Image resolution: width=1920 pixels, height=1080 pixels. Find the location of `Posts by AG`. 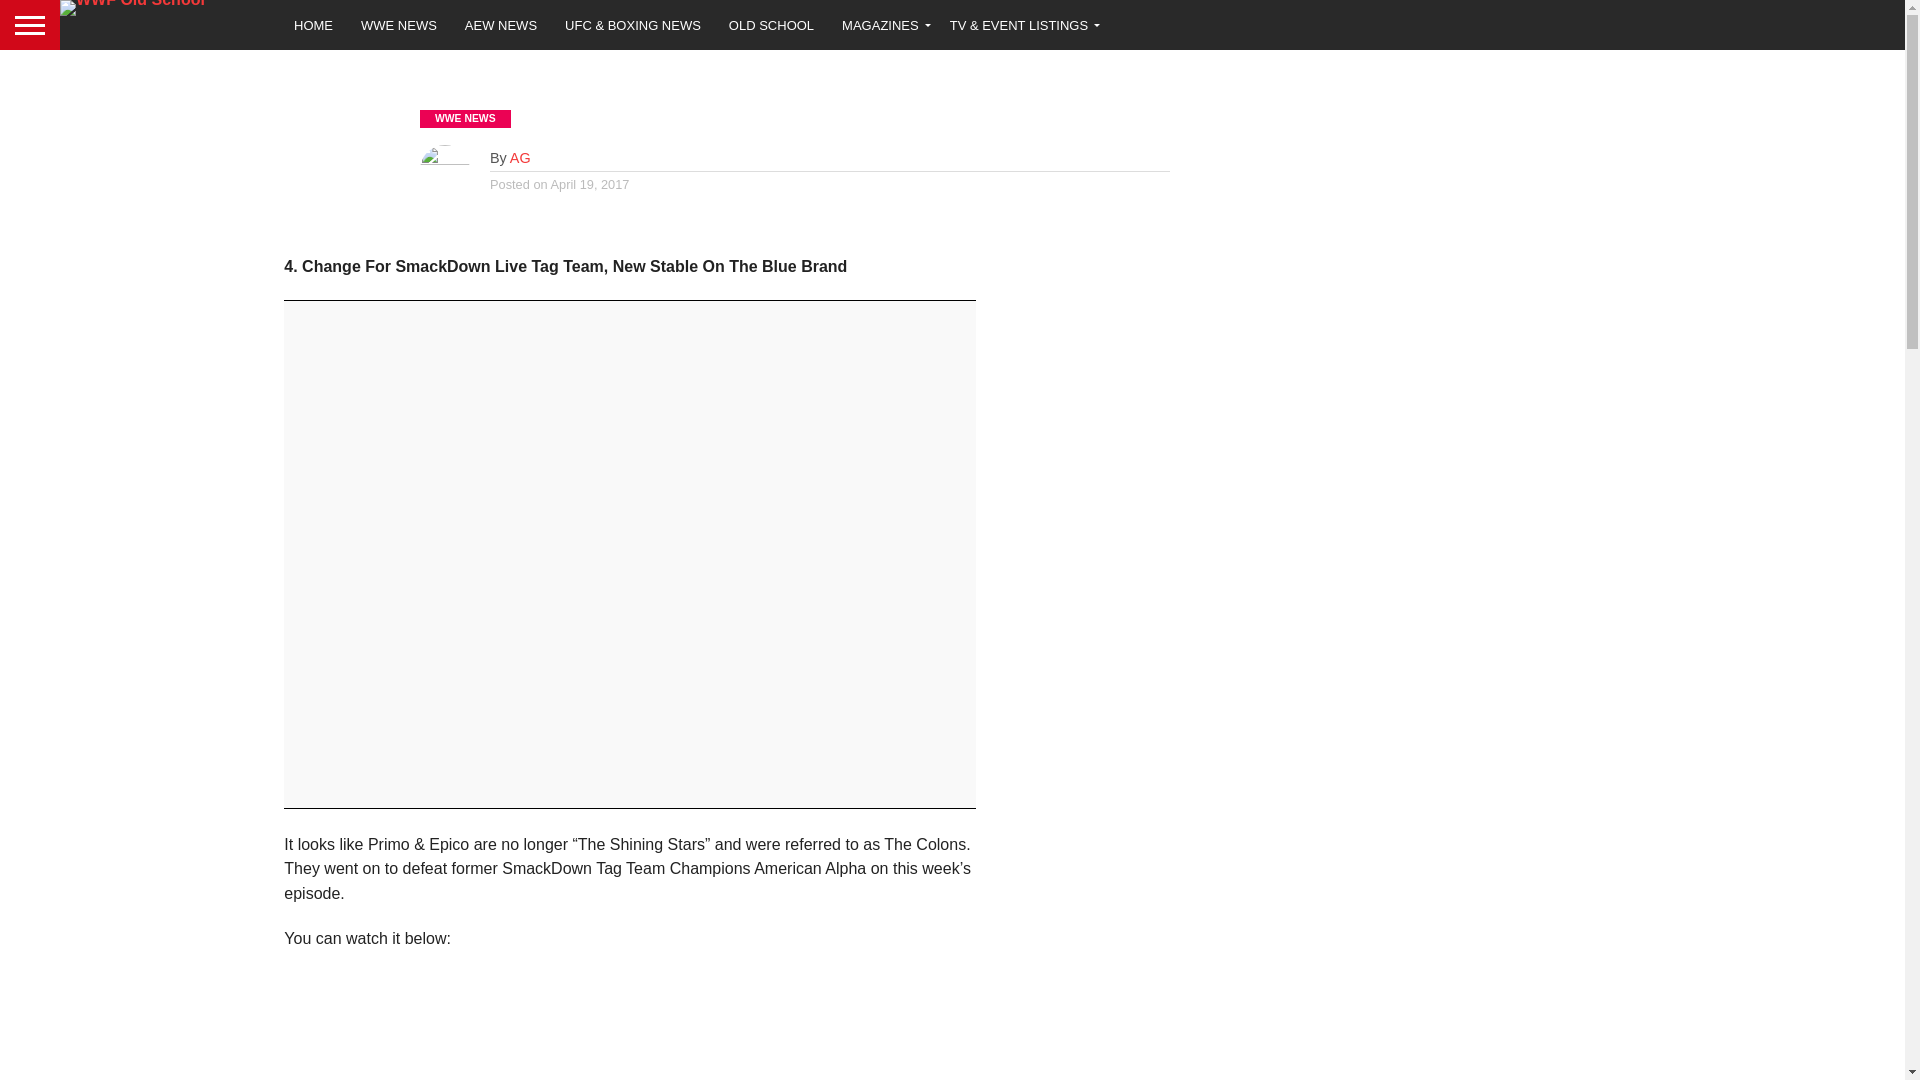

Posts by AG is located at coordinates (520, 158).